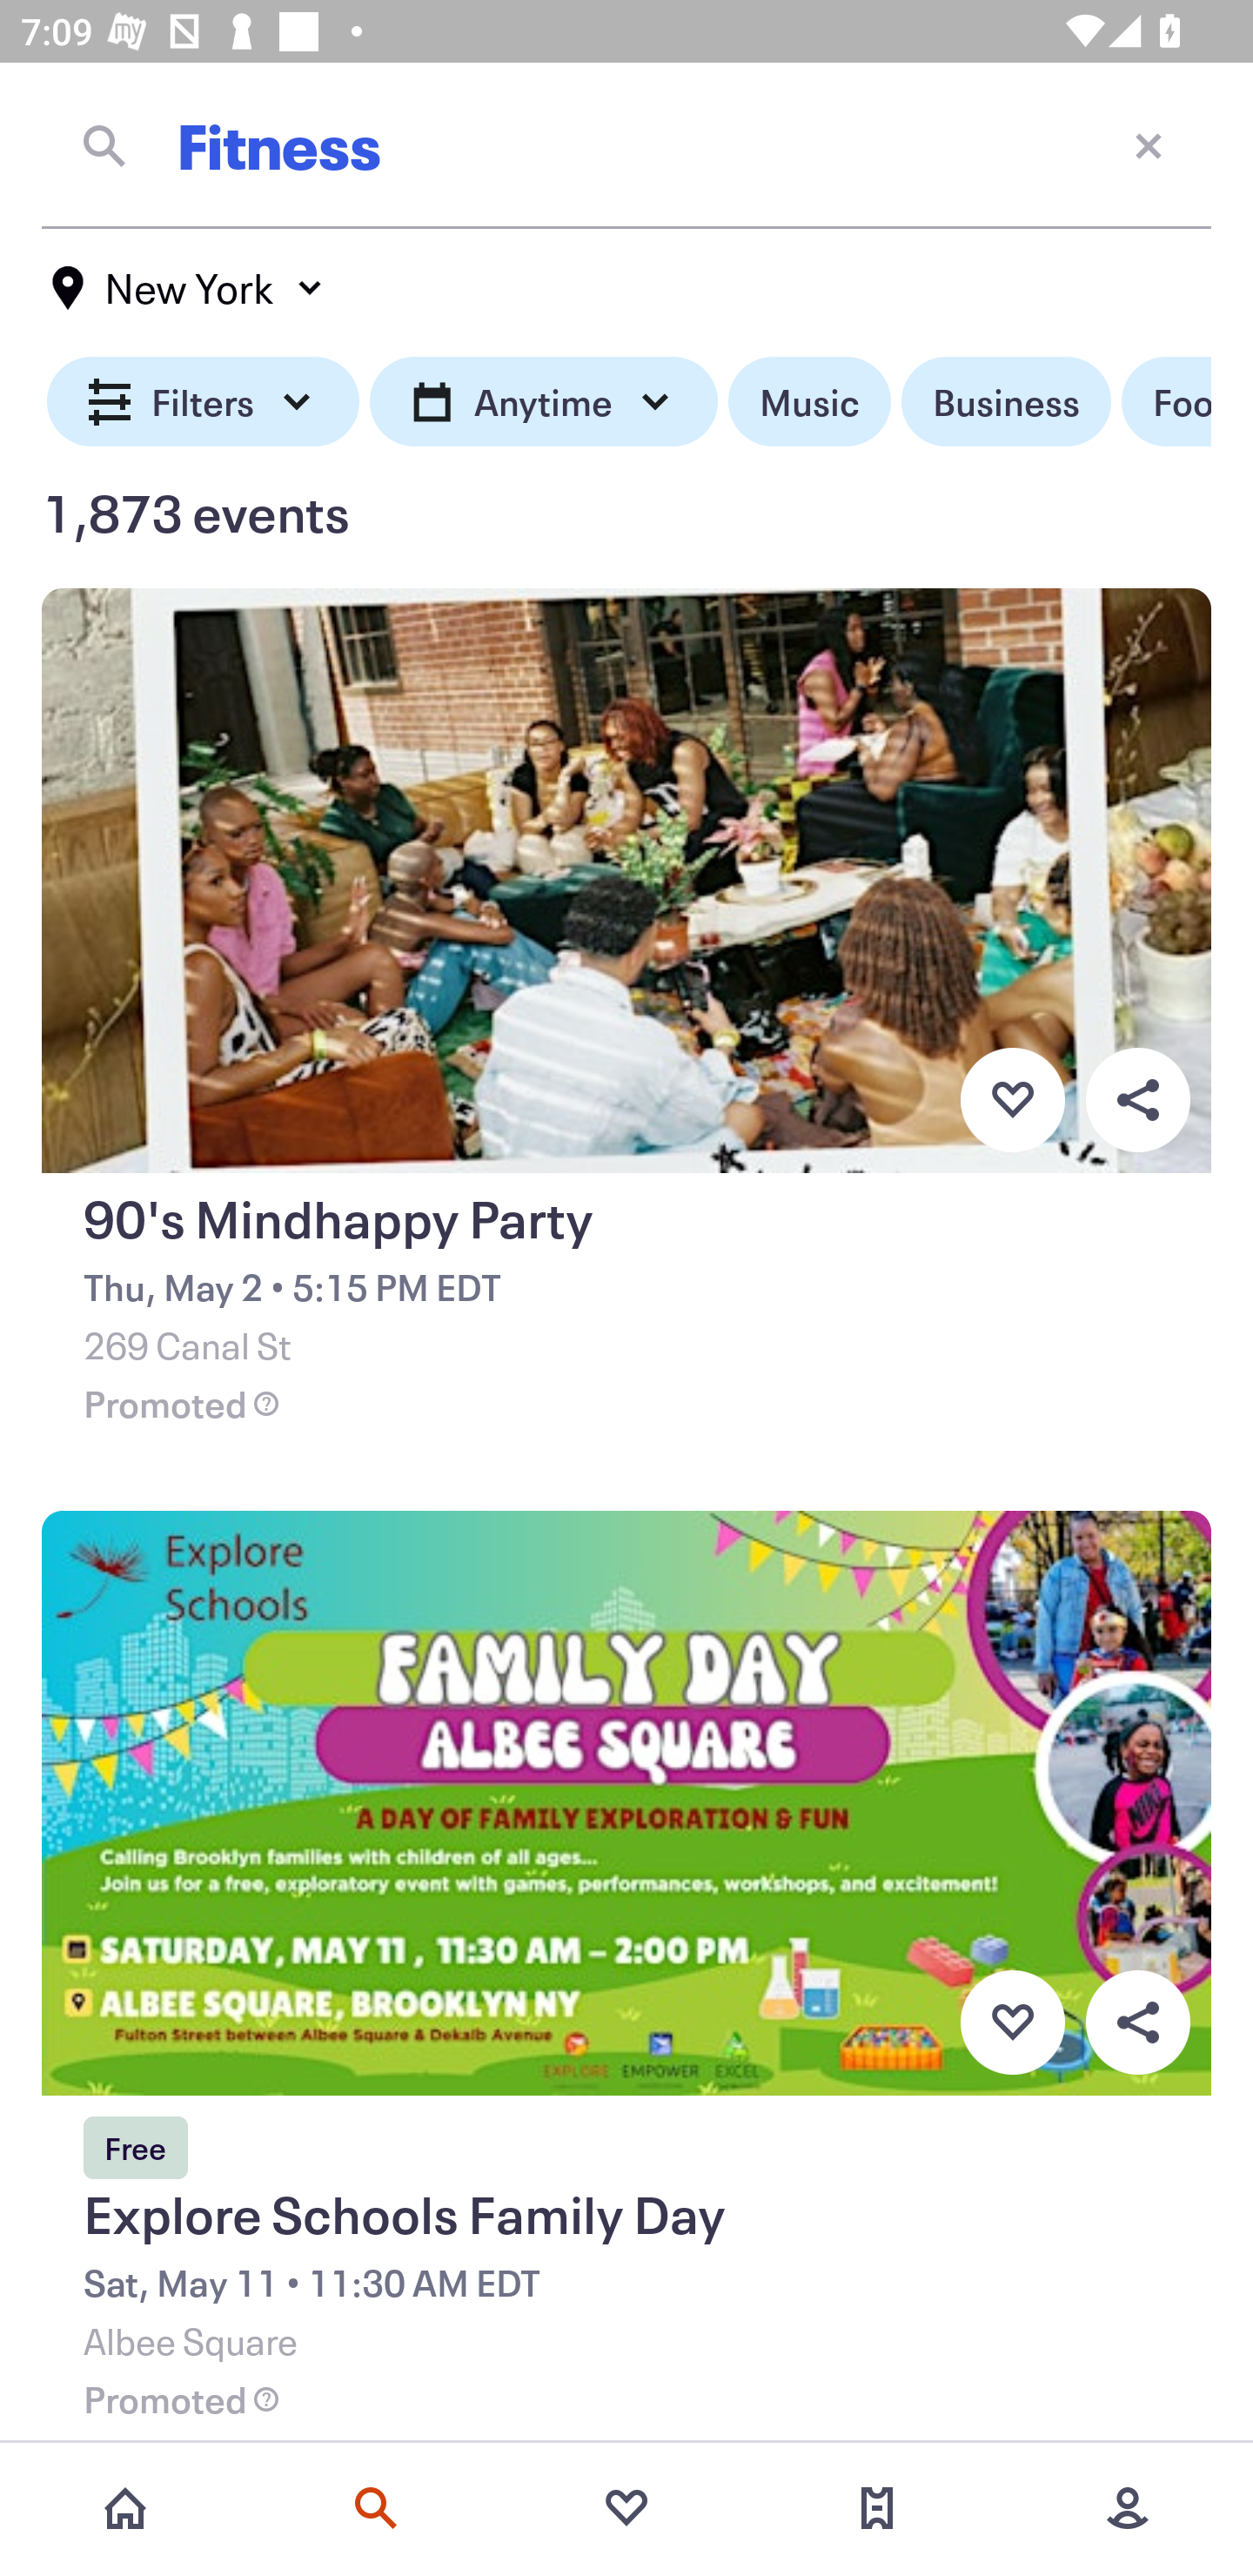 This screenshot has width=1253, height=2576. I want to click on Tickets, so click(877, 2508).